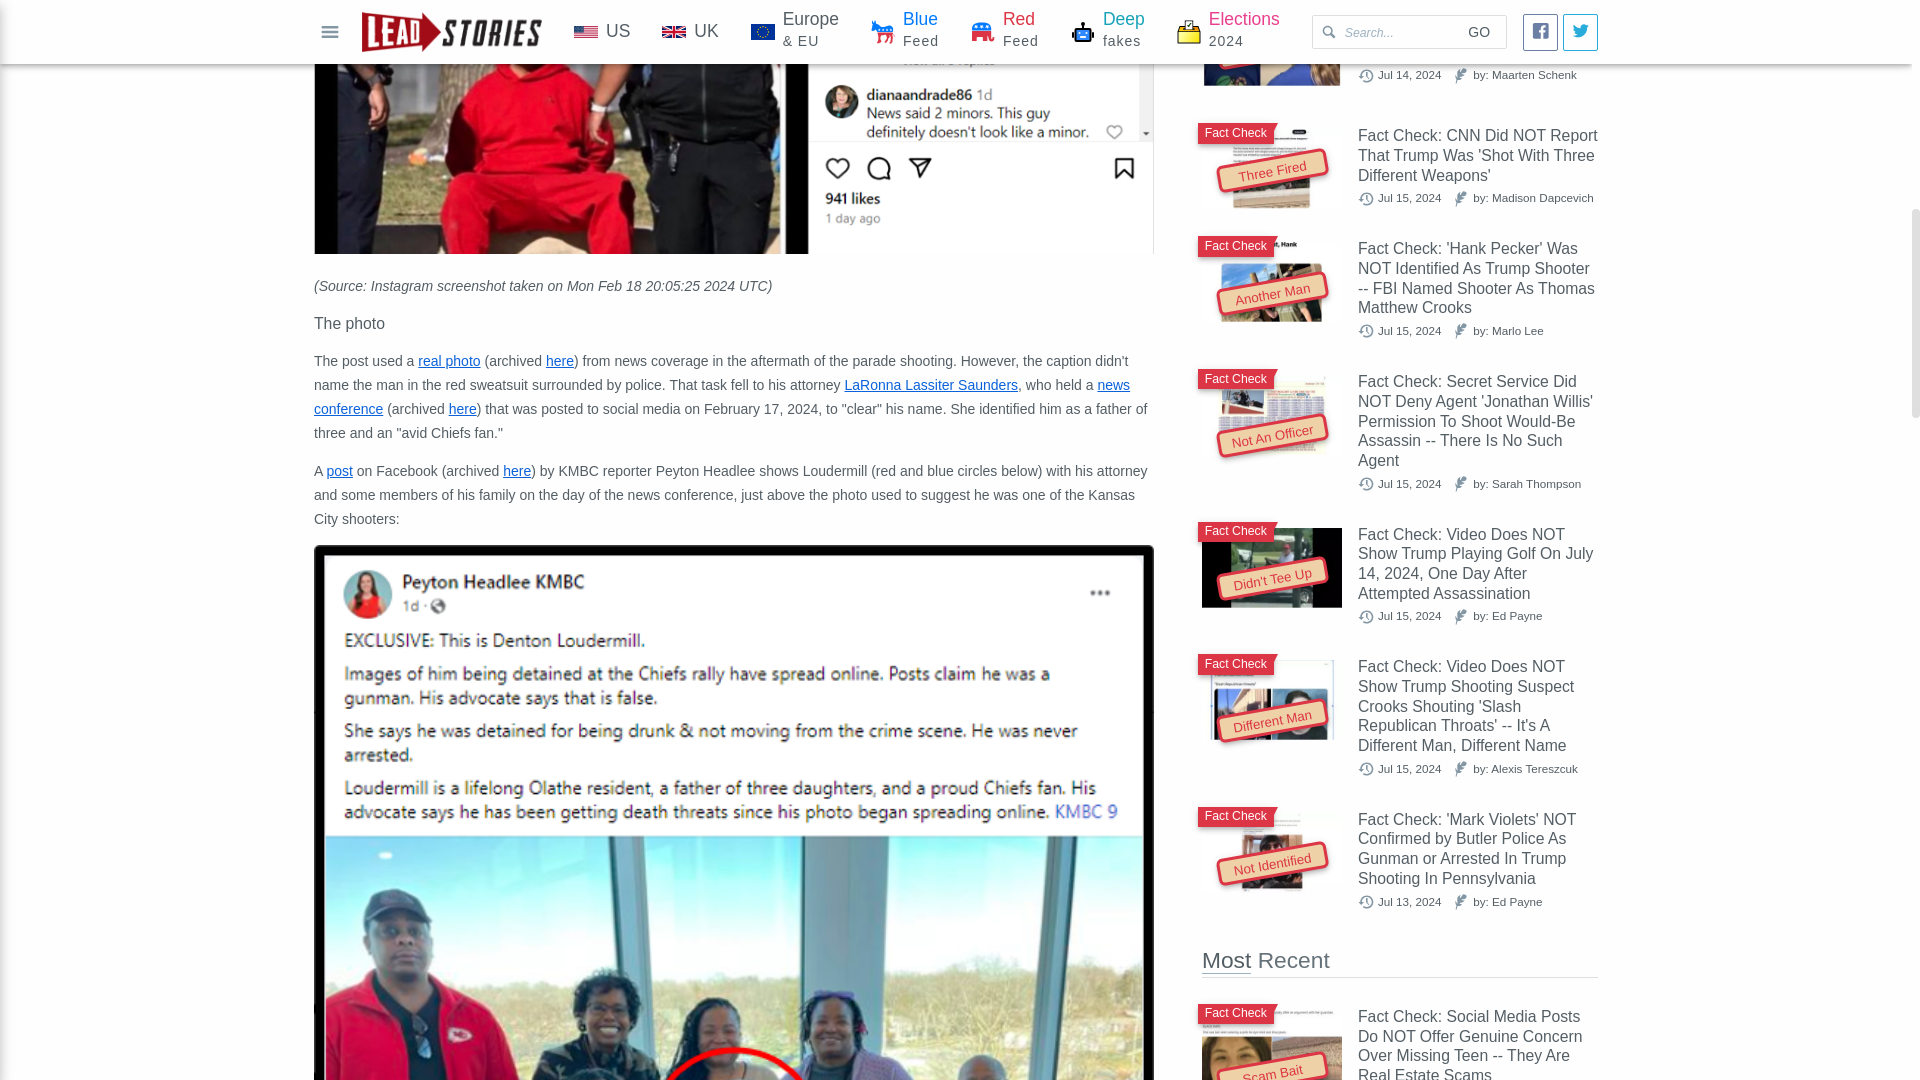 The width and height of the screenshot is (1920, 1080). I want to click on real photo, so click(449, 361).